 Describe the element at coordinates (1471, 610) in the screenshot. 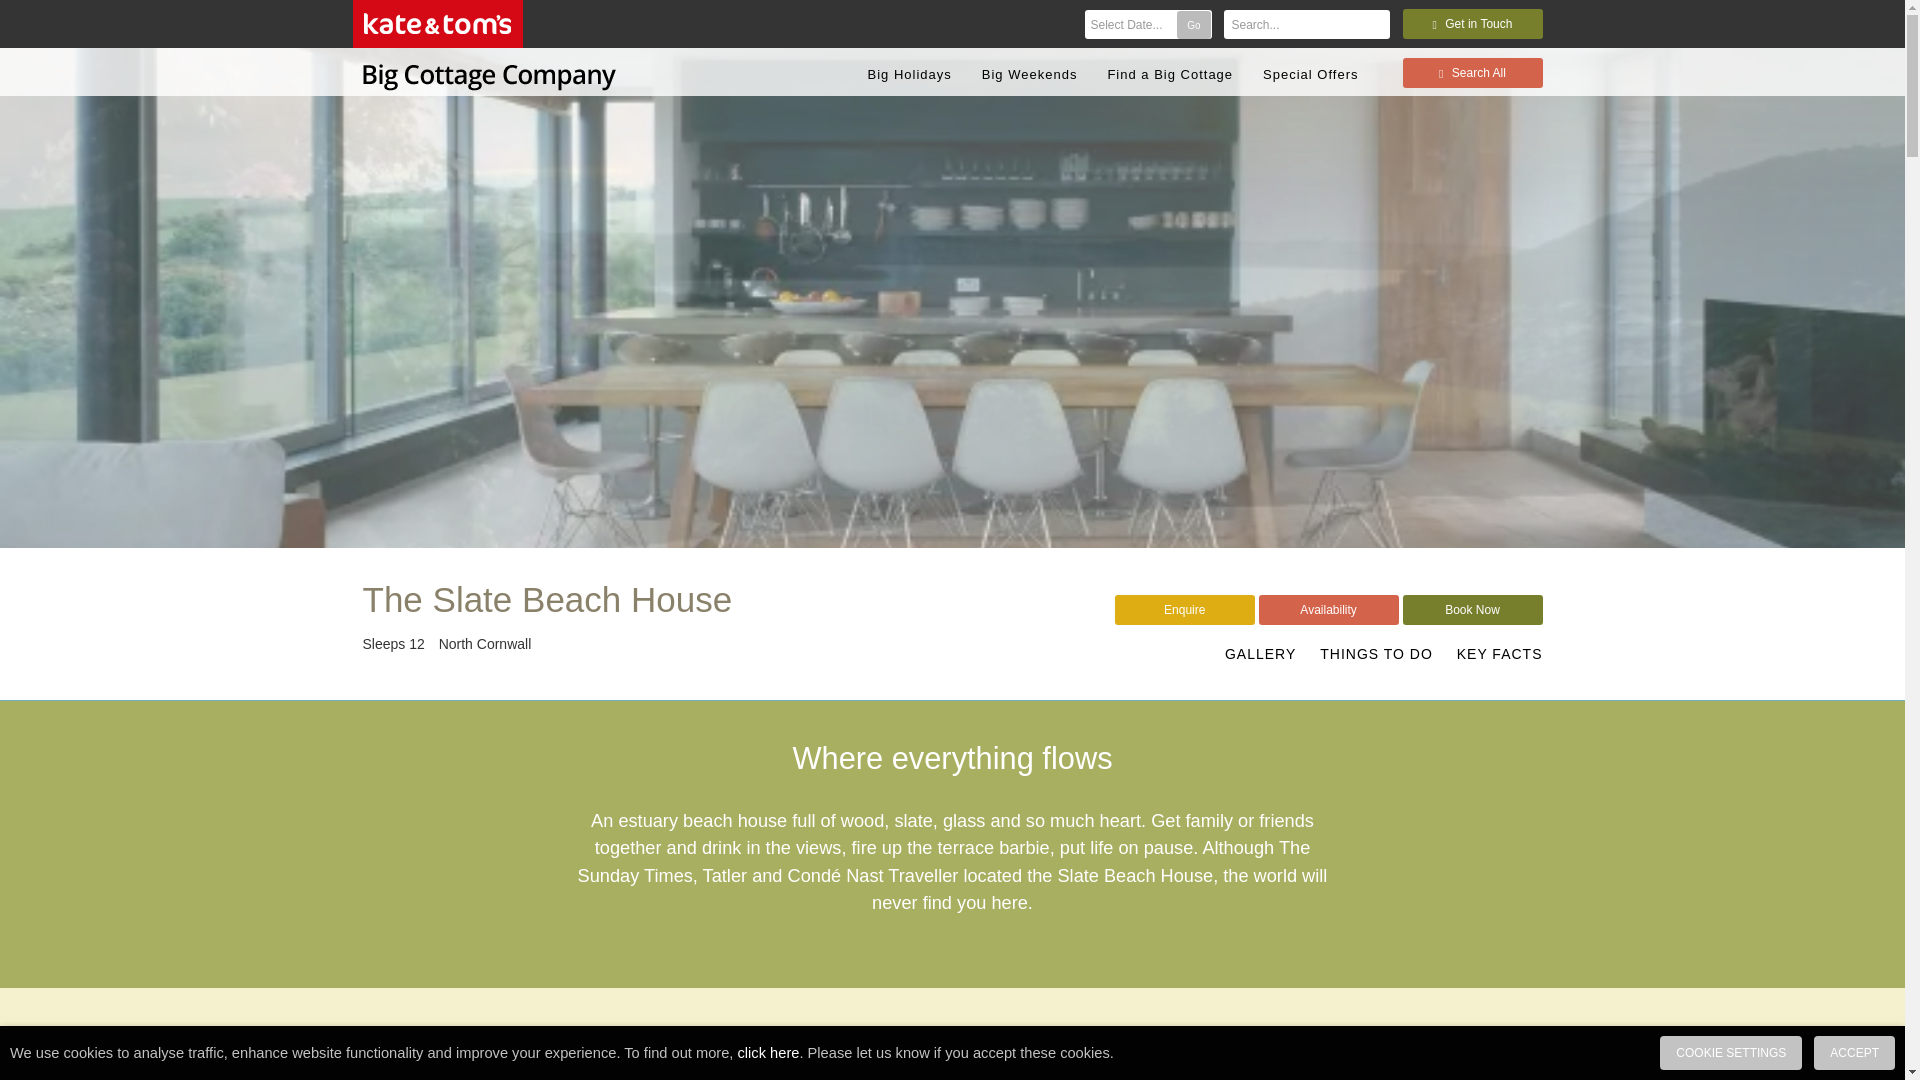

I see `Book Now` at that location.